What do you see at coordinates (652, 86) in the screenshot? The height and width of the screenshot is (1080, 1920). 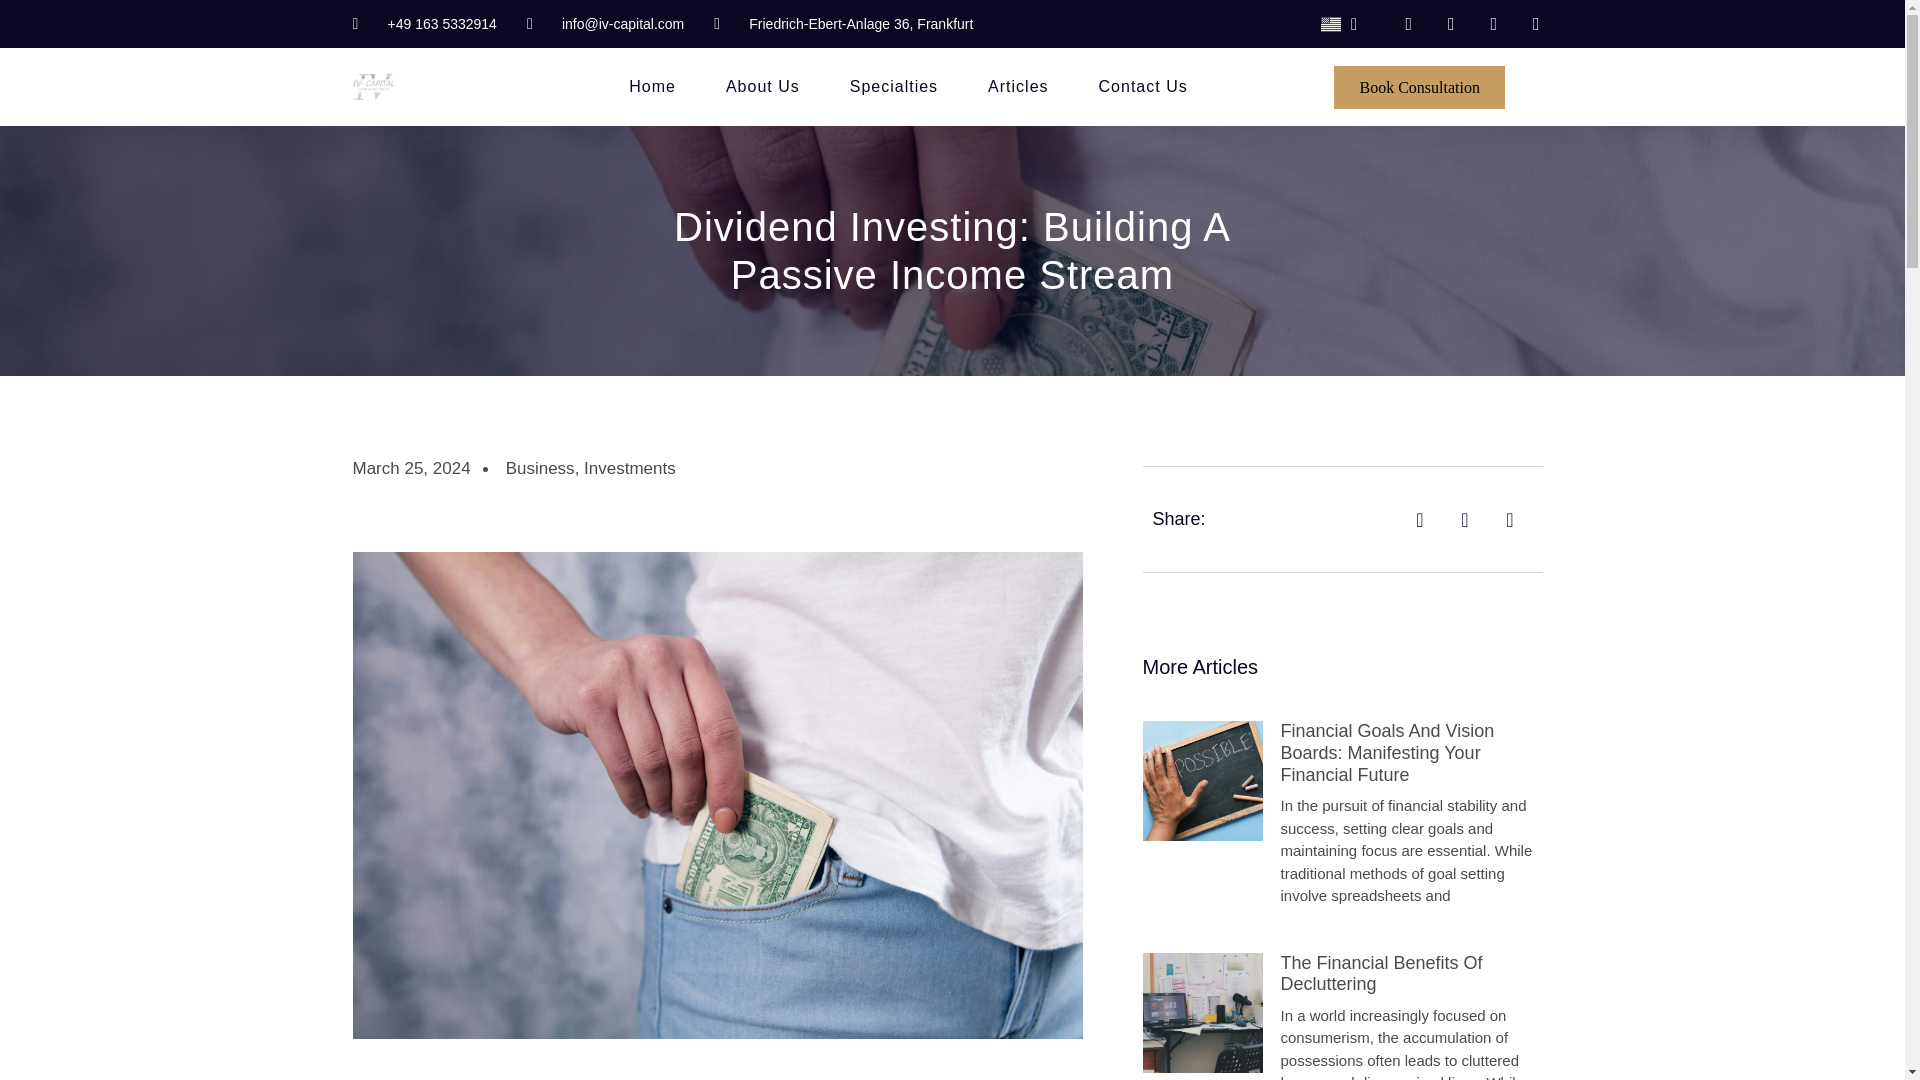 I see `Home` at bounding box center [652, 86].